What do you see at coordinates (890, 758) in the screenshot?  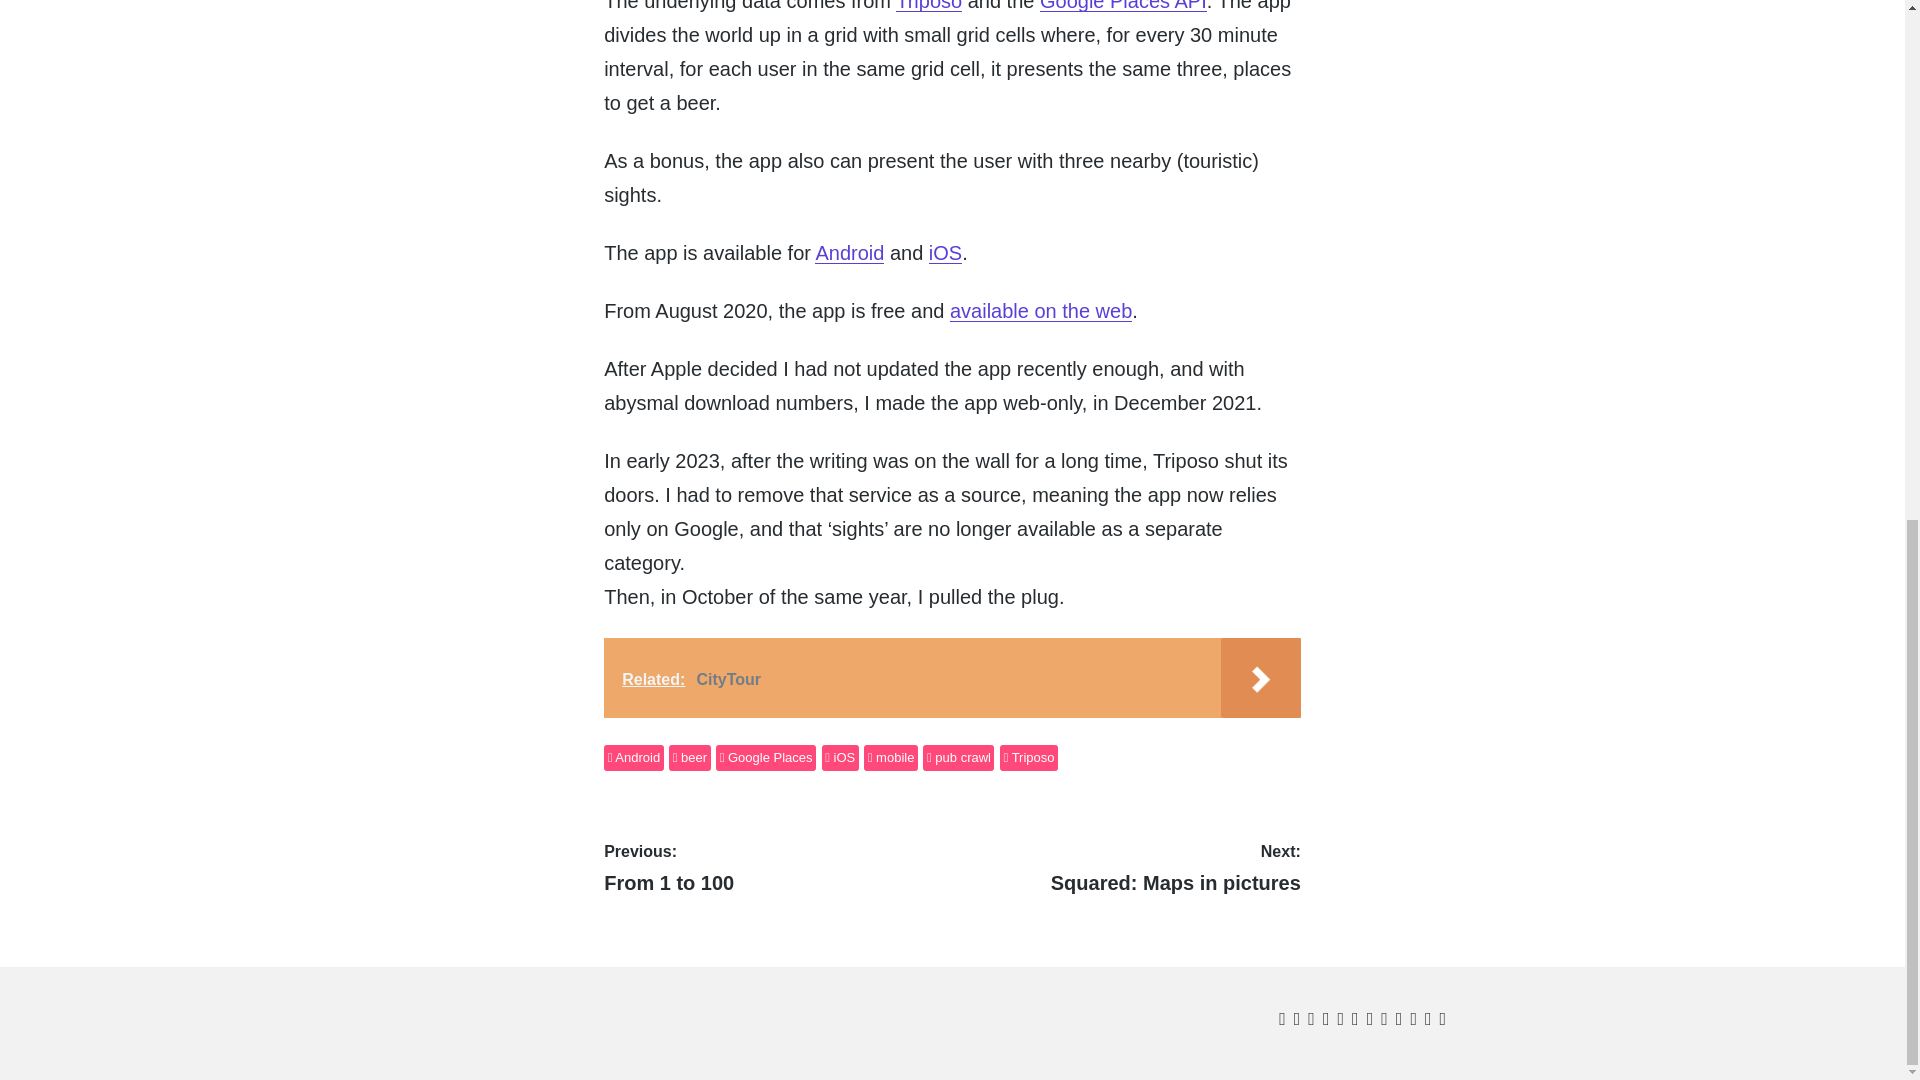 I see ` beer` at bounding box center [890, 758].